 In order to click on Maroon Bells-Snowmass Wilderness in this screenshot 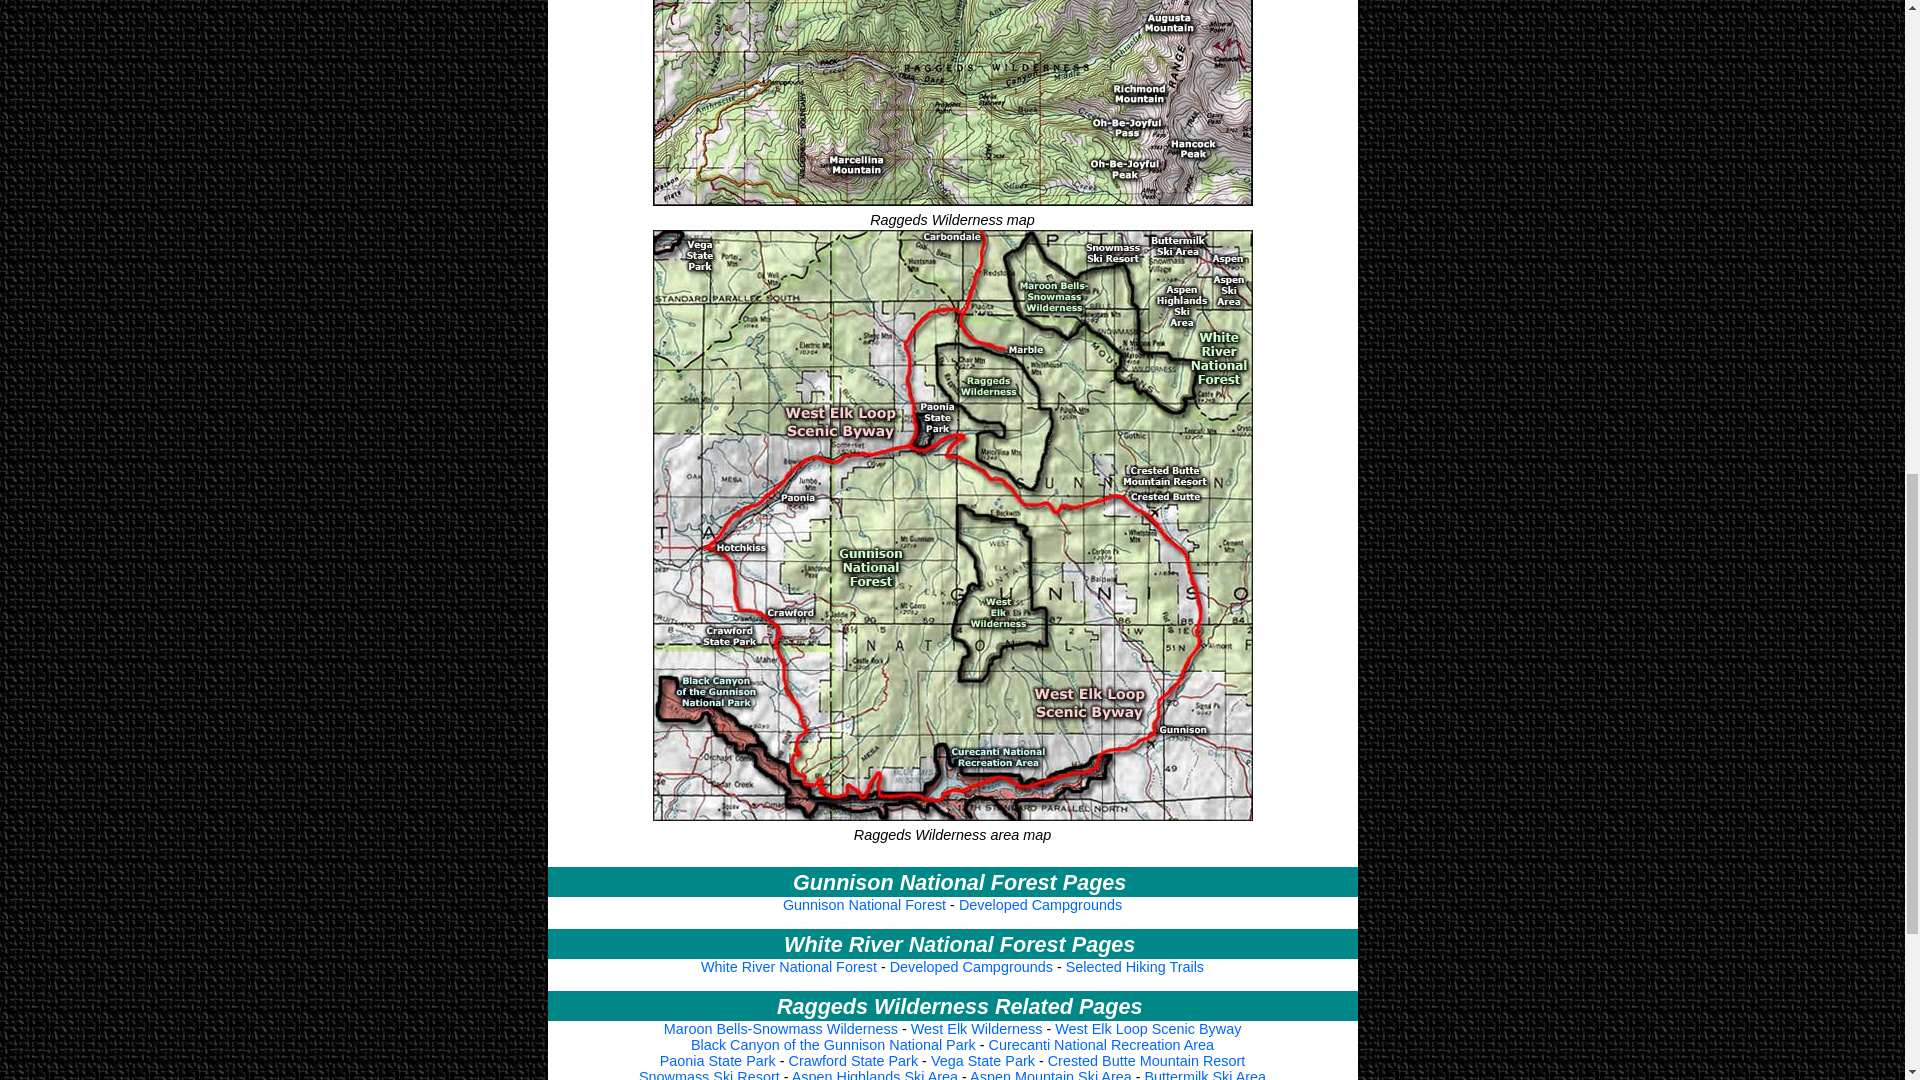, I will do `click(781, 1028)`.